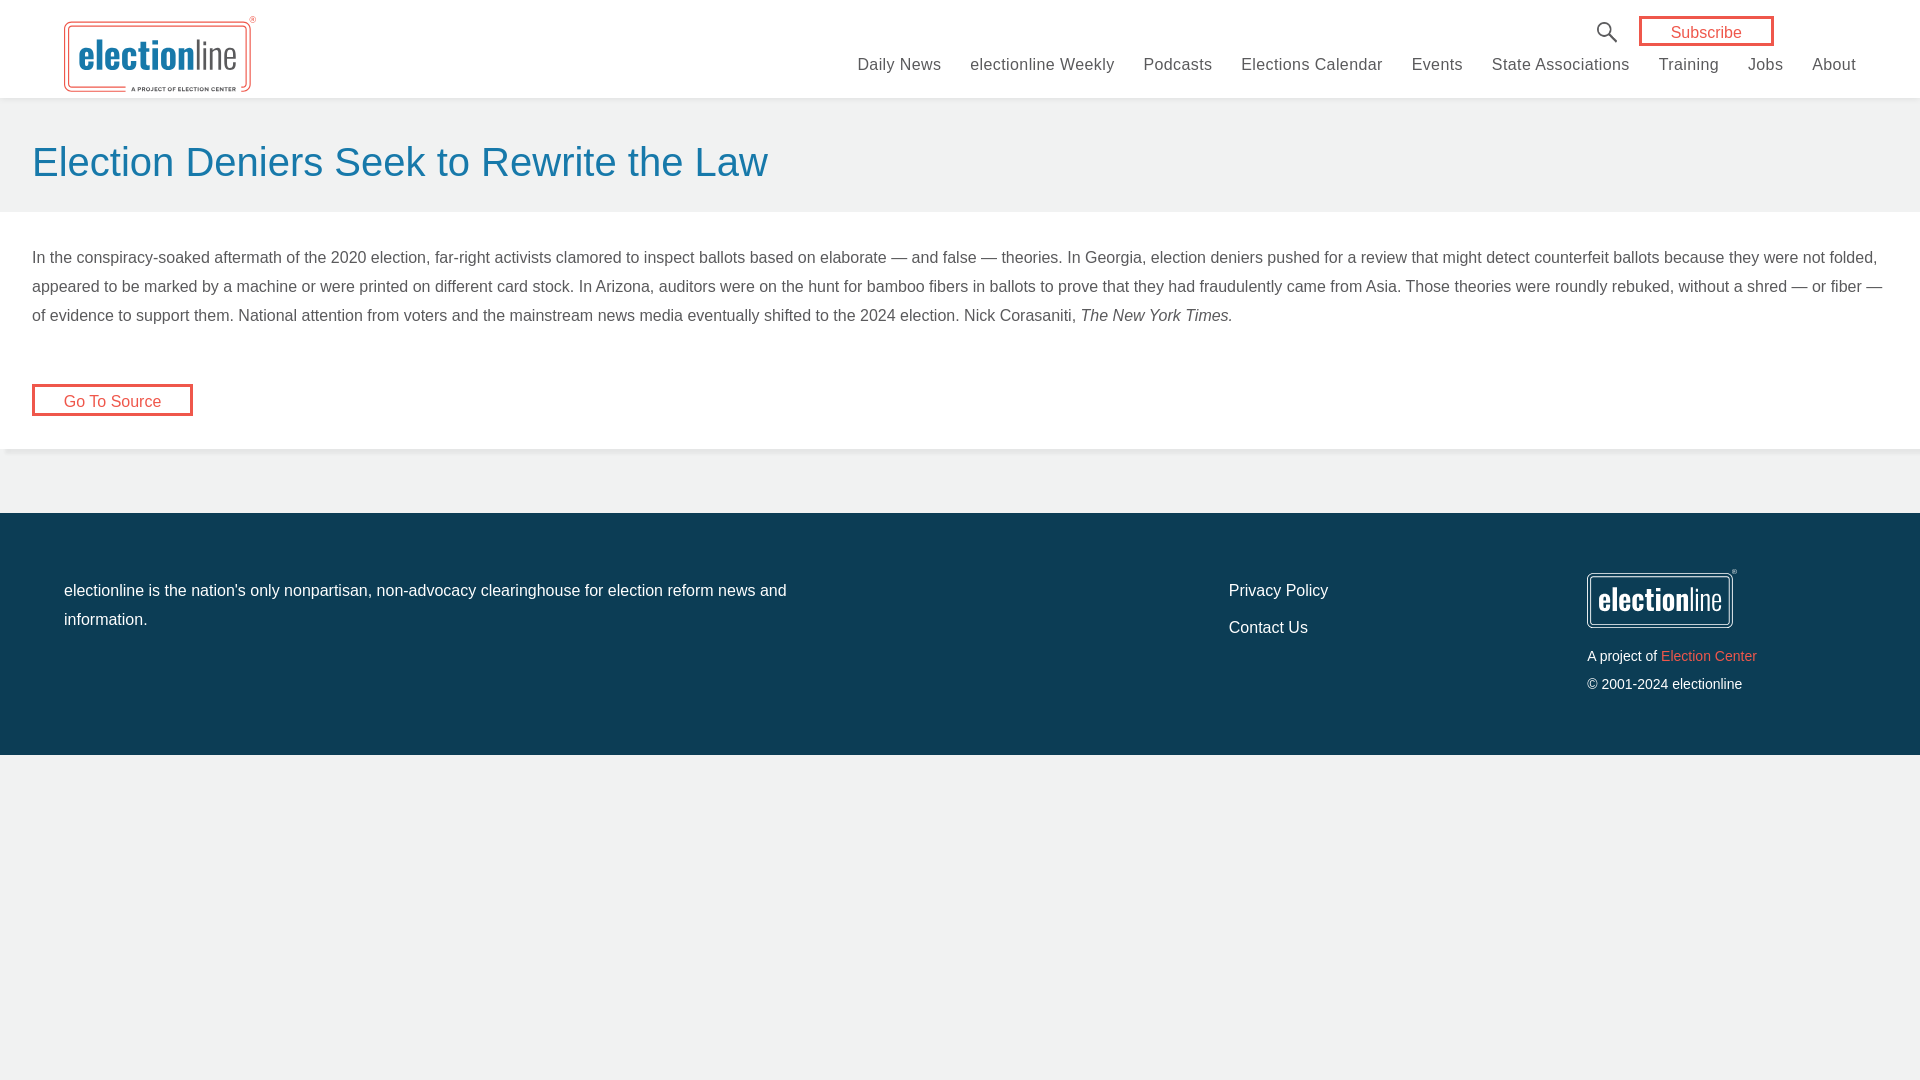 Image resolution: width=1920 pixels, height=1080 pixels. Describe the element at coordinates (1176, 64) in the screenshot. I see `Podcasts` at that location.